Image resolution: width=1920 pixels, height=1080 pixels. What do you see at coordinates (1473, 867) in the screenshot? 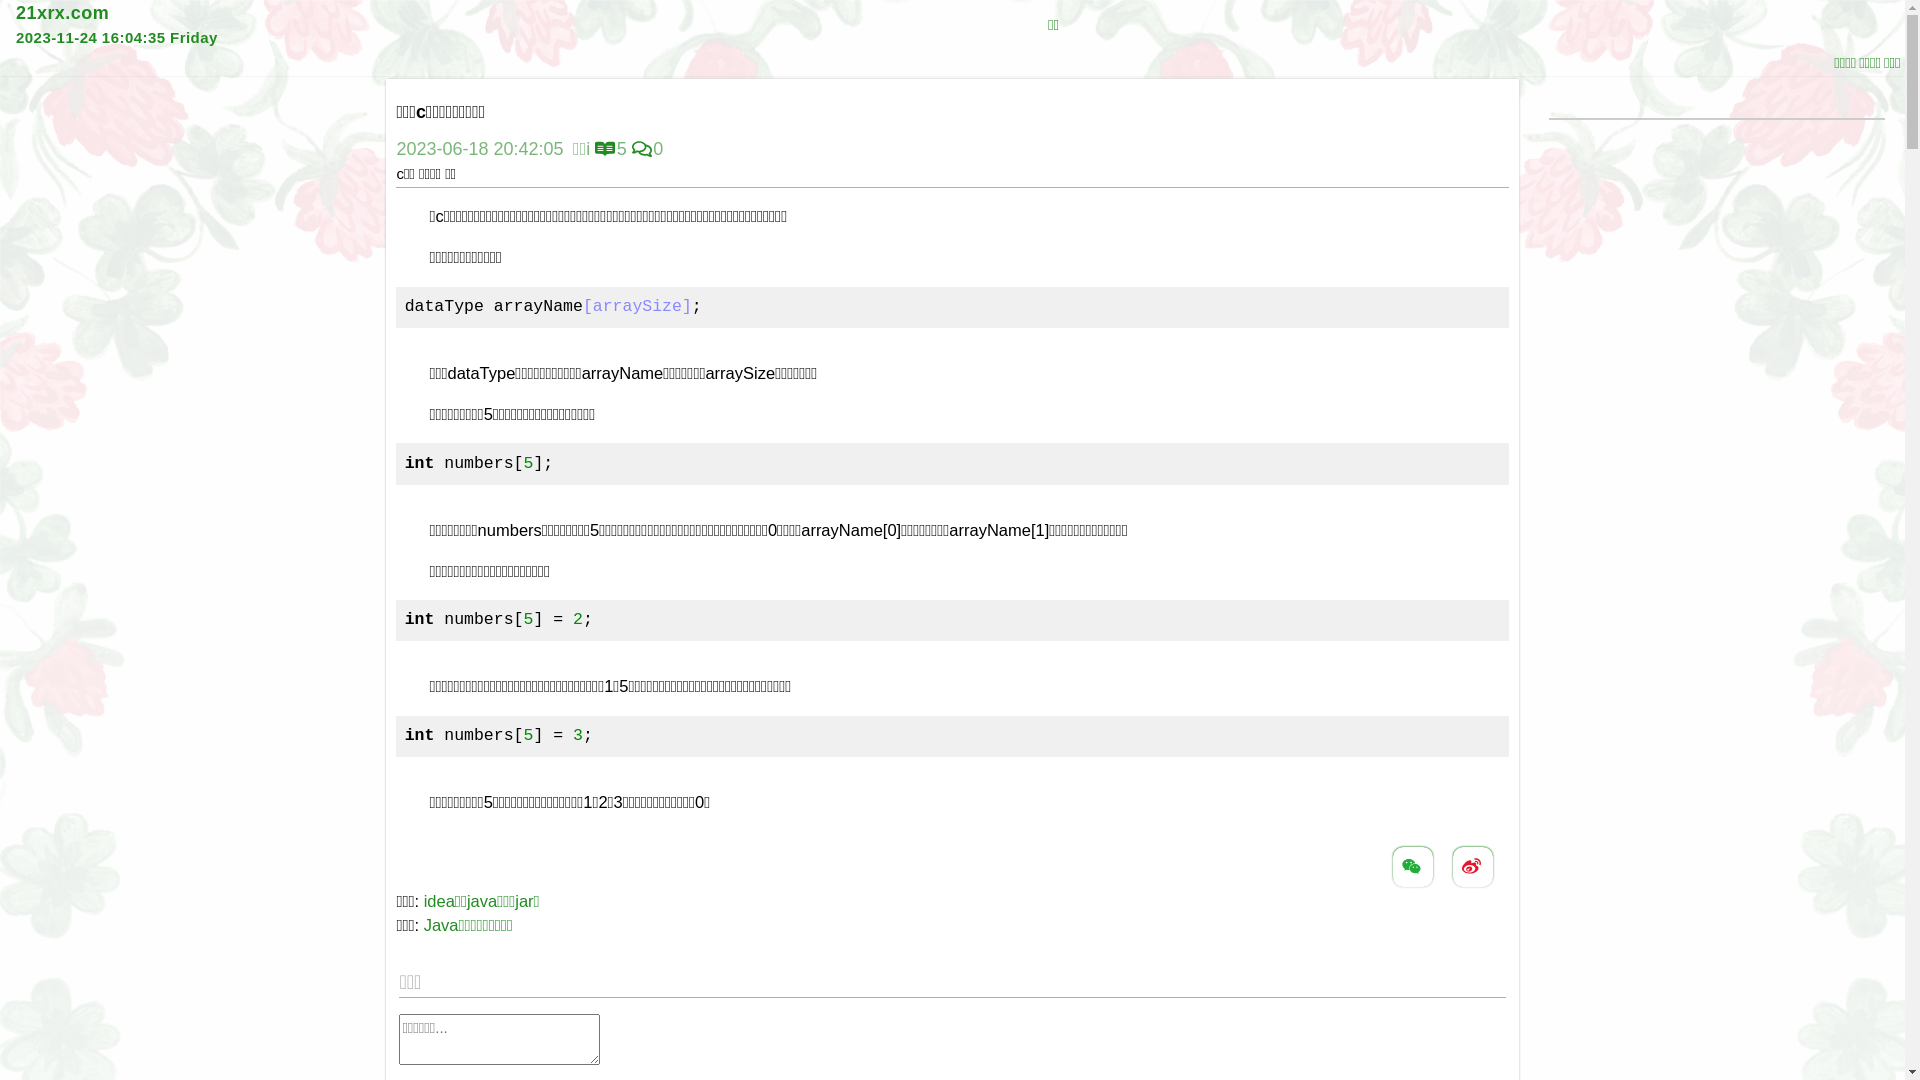
I see `  ` at bounding box center [1473, 867].